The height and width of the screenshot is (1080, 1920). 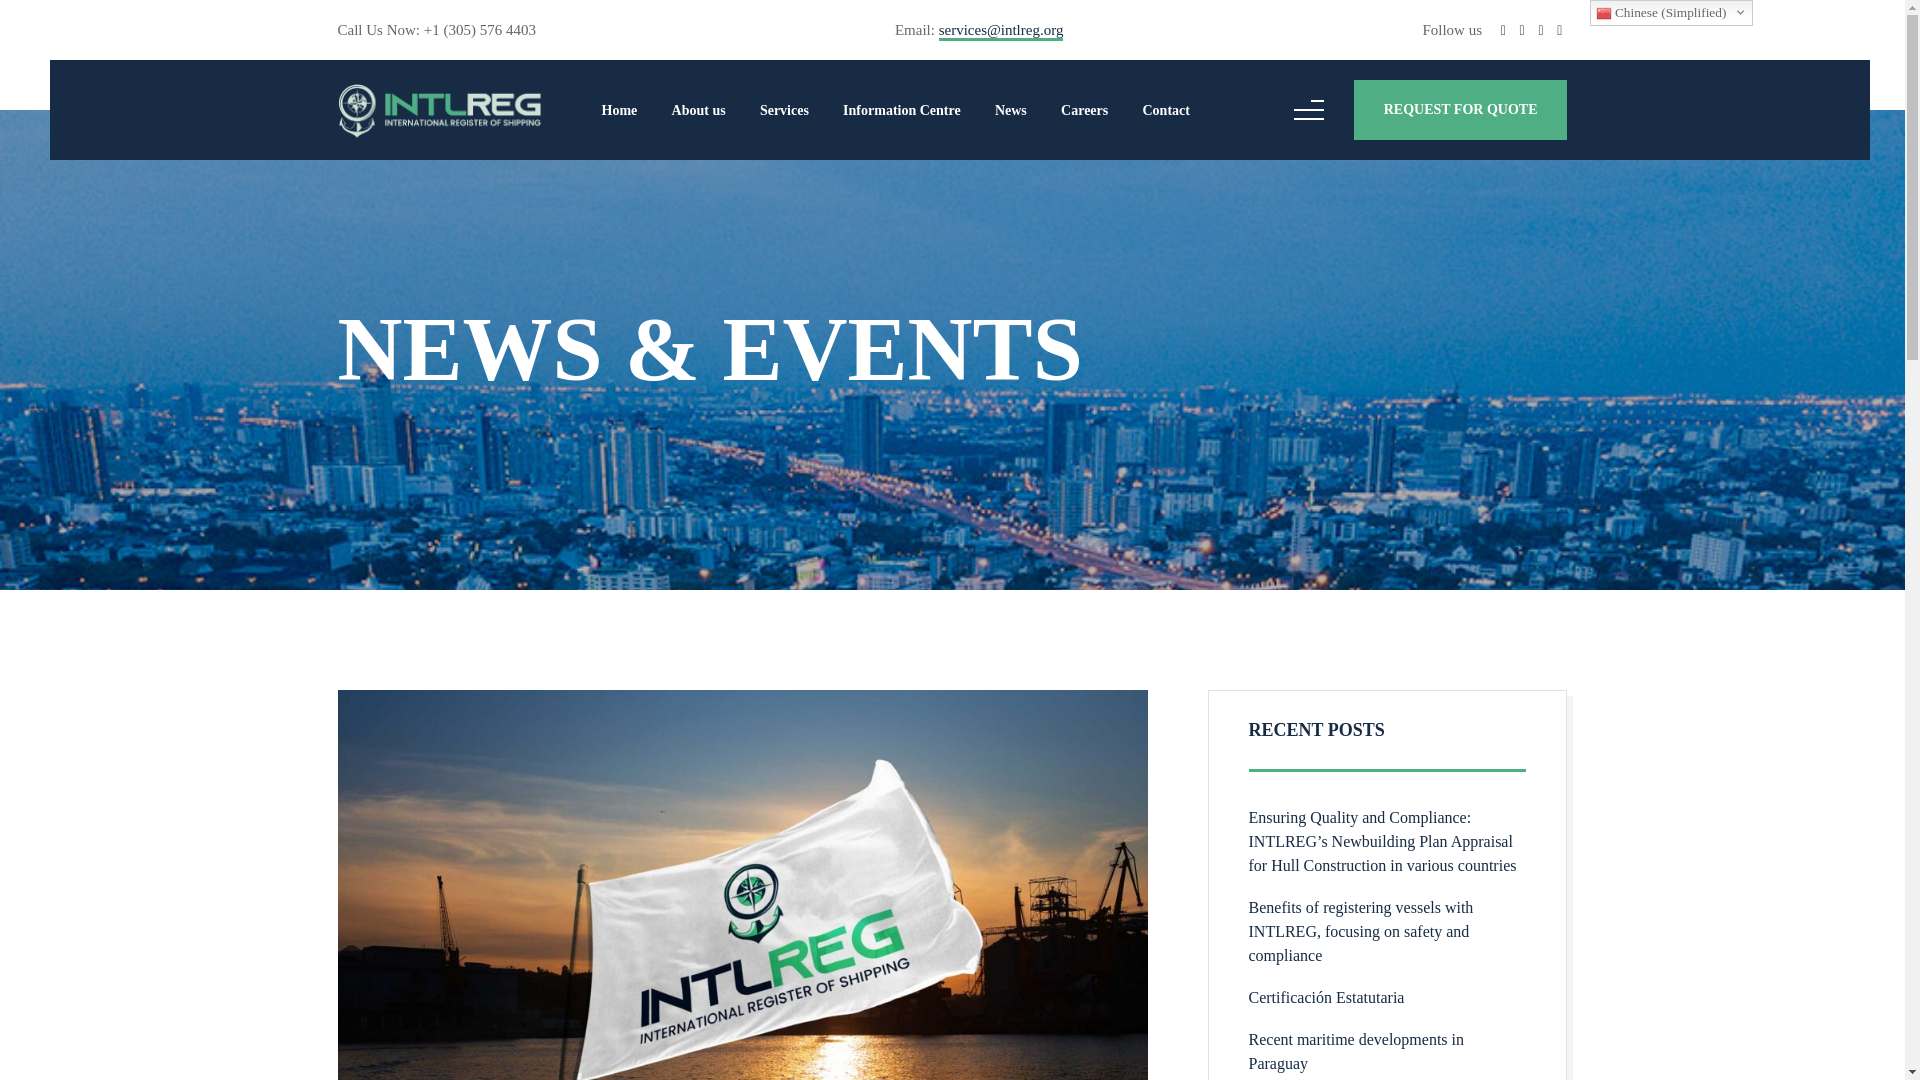 I want to click on About us, so click(x=698, y=110).